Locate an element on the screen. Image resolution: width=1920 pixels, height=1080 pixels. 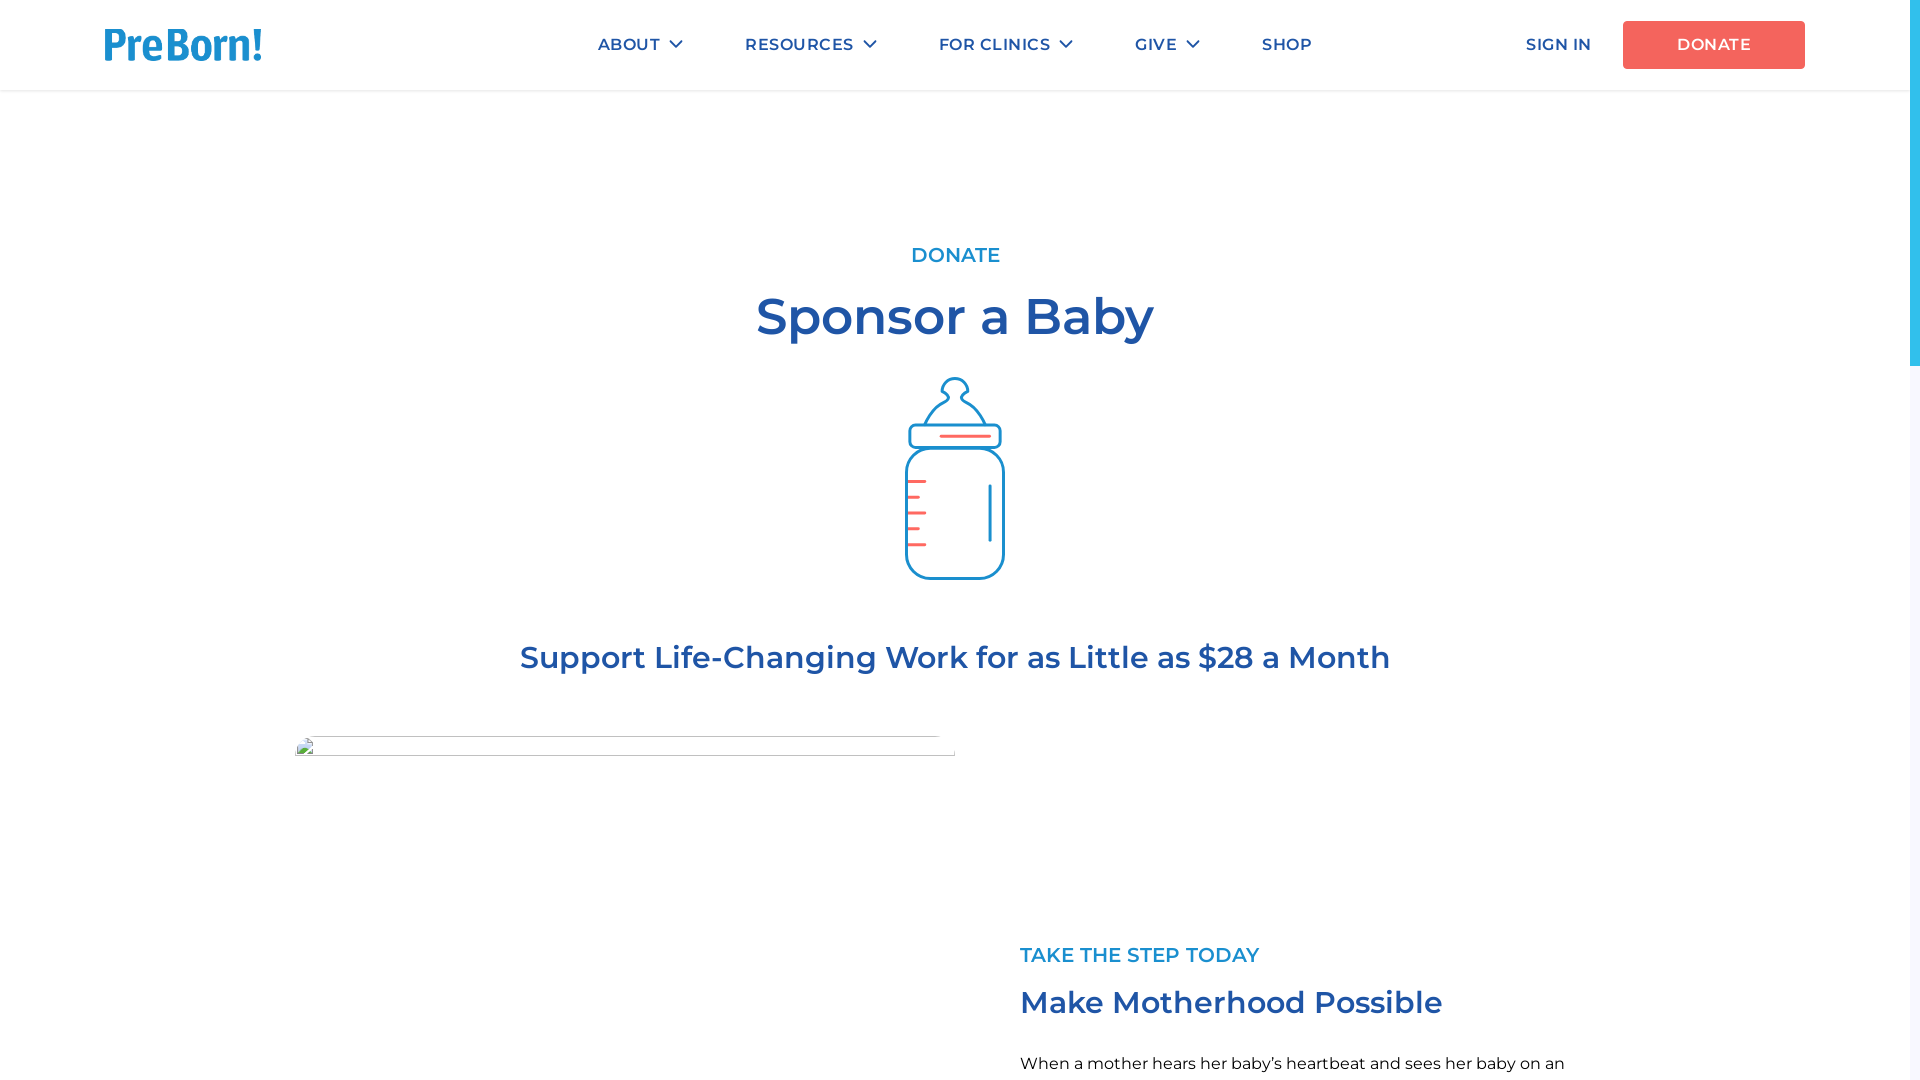
DONATE is located at coordinates (1714, 45).